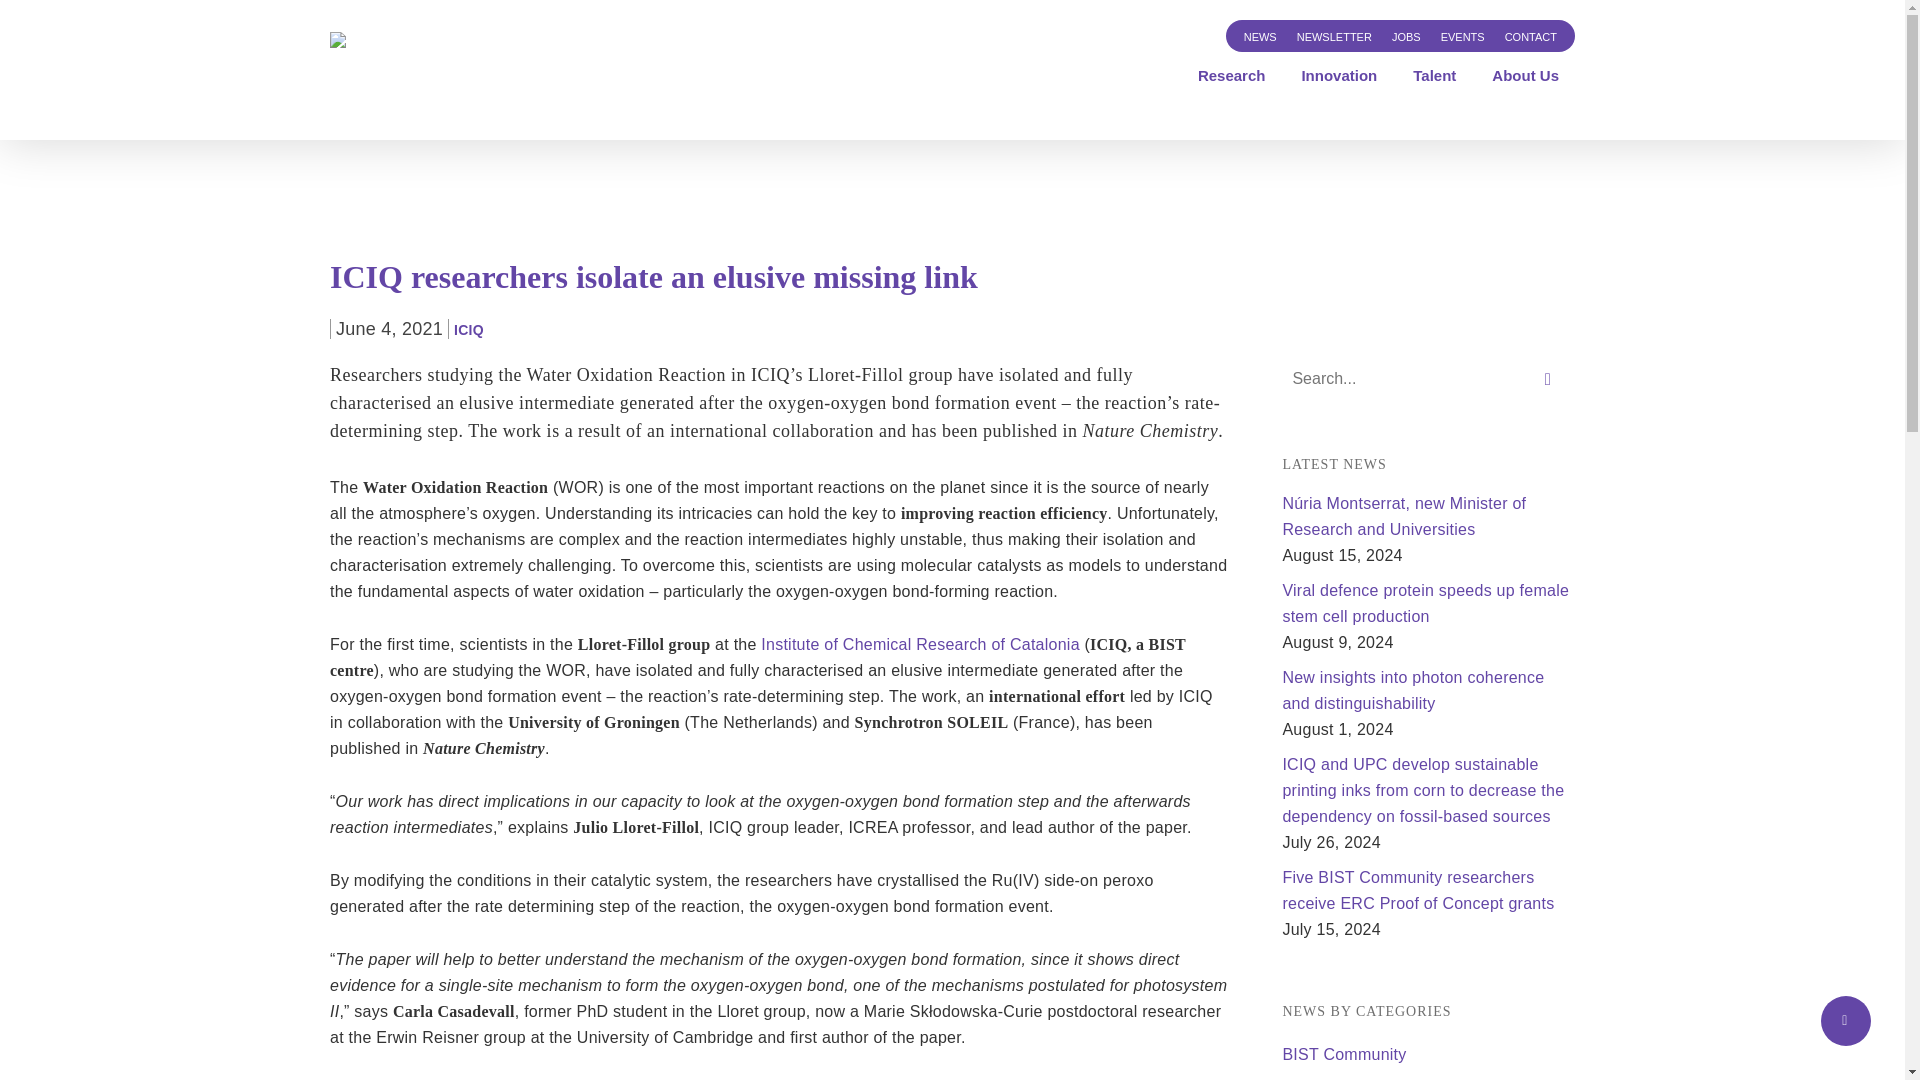 This screenshot has width=1920, height=1080. I want to click on Innovation, so click(1338, 76).